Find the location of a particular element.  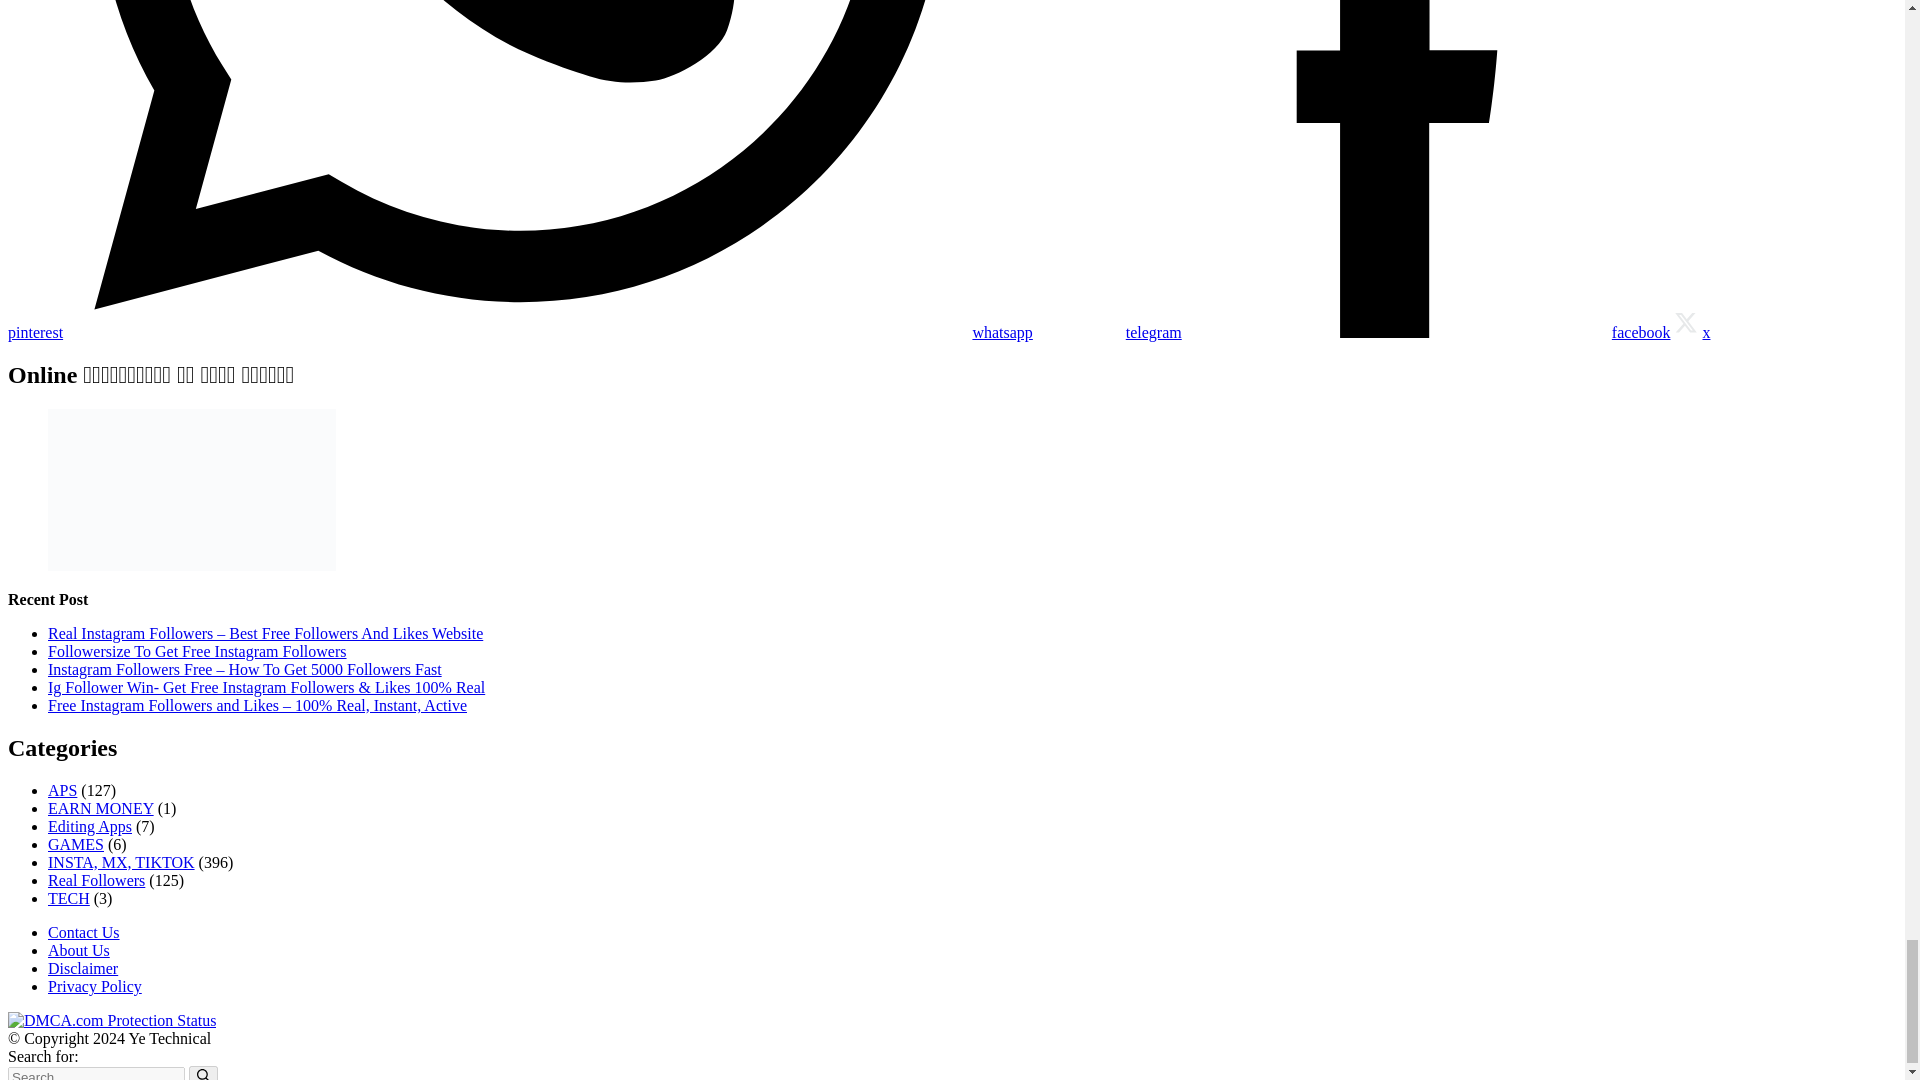

APS is located at coordinates (62, 790).